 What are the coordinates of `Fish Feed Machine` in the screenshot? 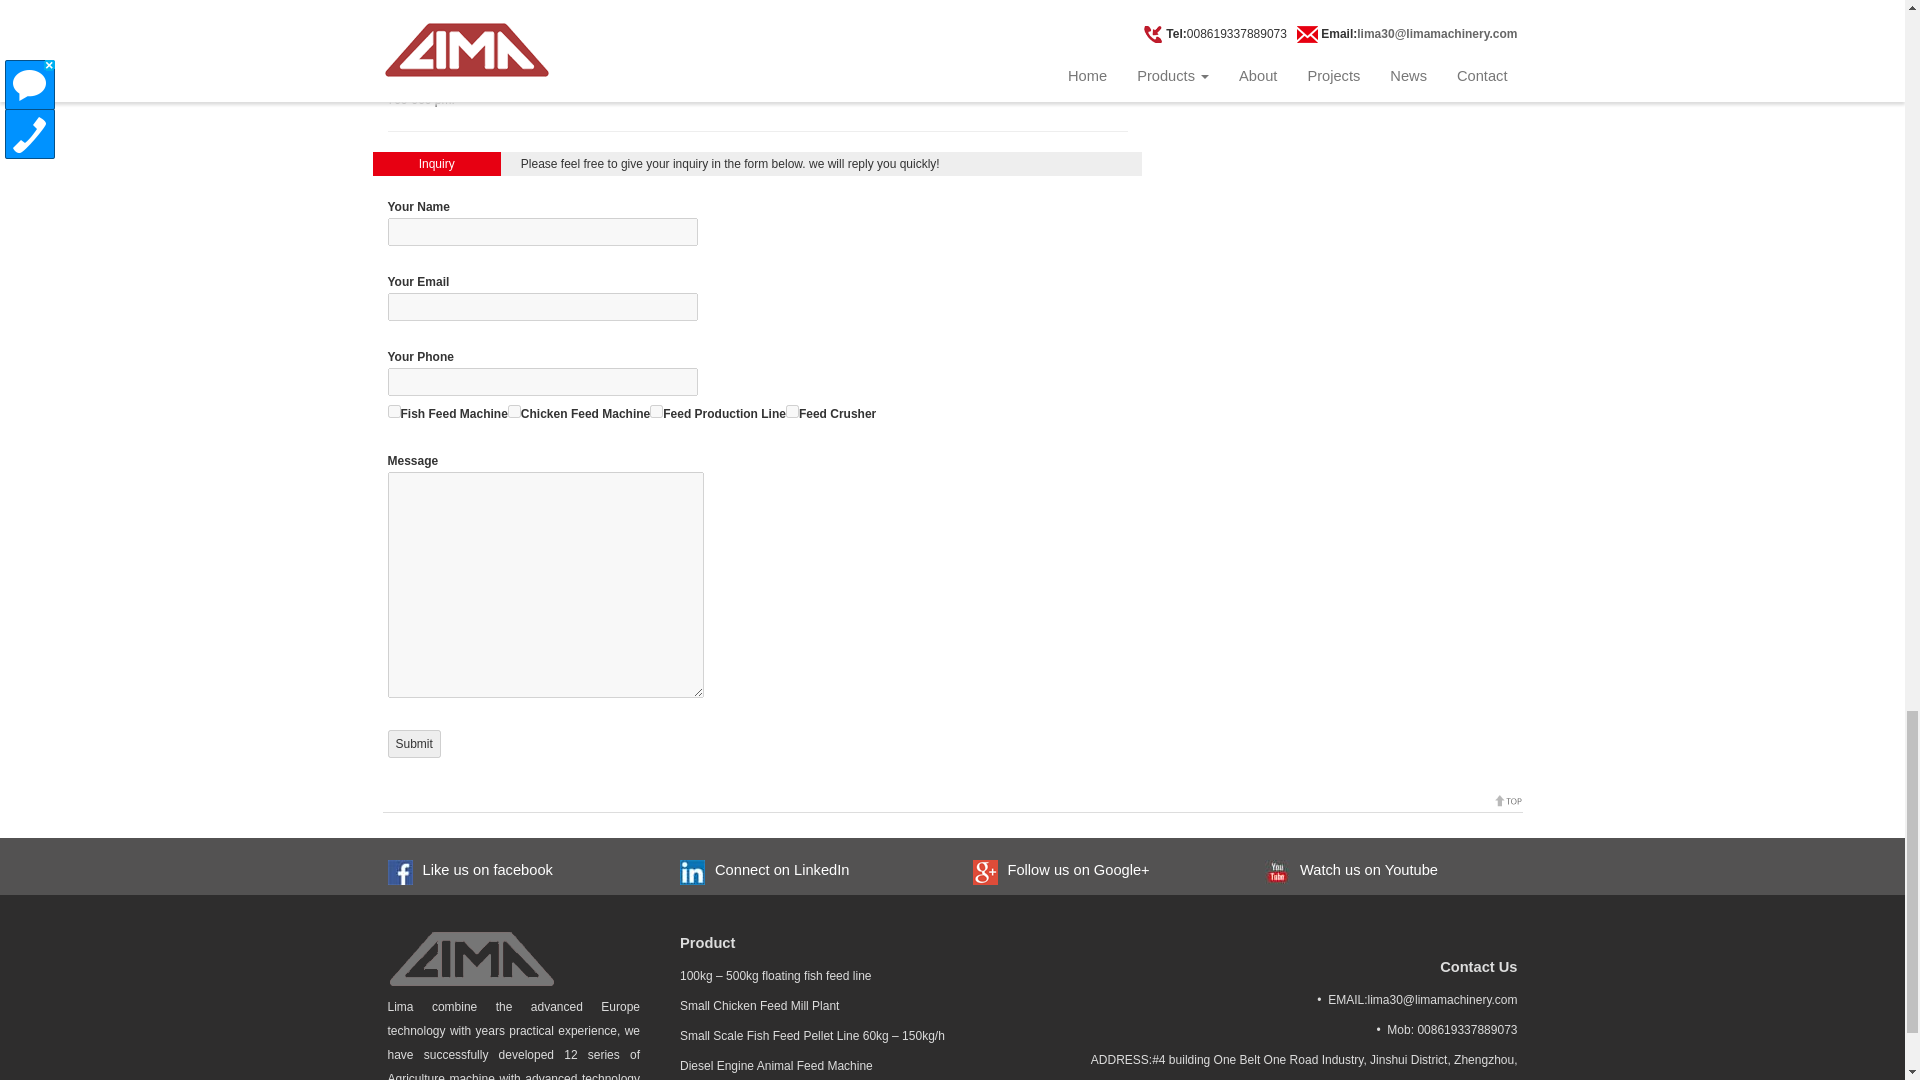 It's located at (394, 411).